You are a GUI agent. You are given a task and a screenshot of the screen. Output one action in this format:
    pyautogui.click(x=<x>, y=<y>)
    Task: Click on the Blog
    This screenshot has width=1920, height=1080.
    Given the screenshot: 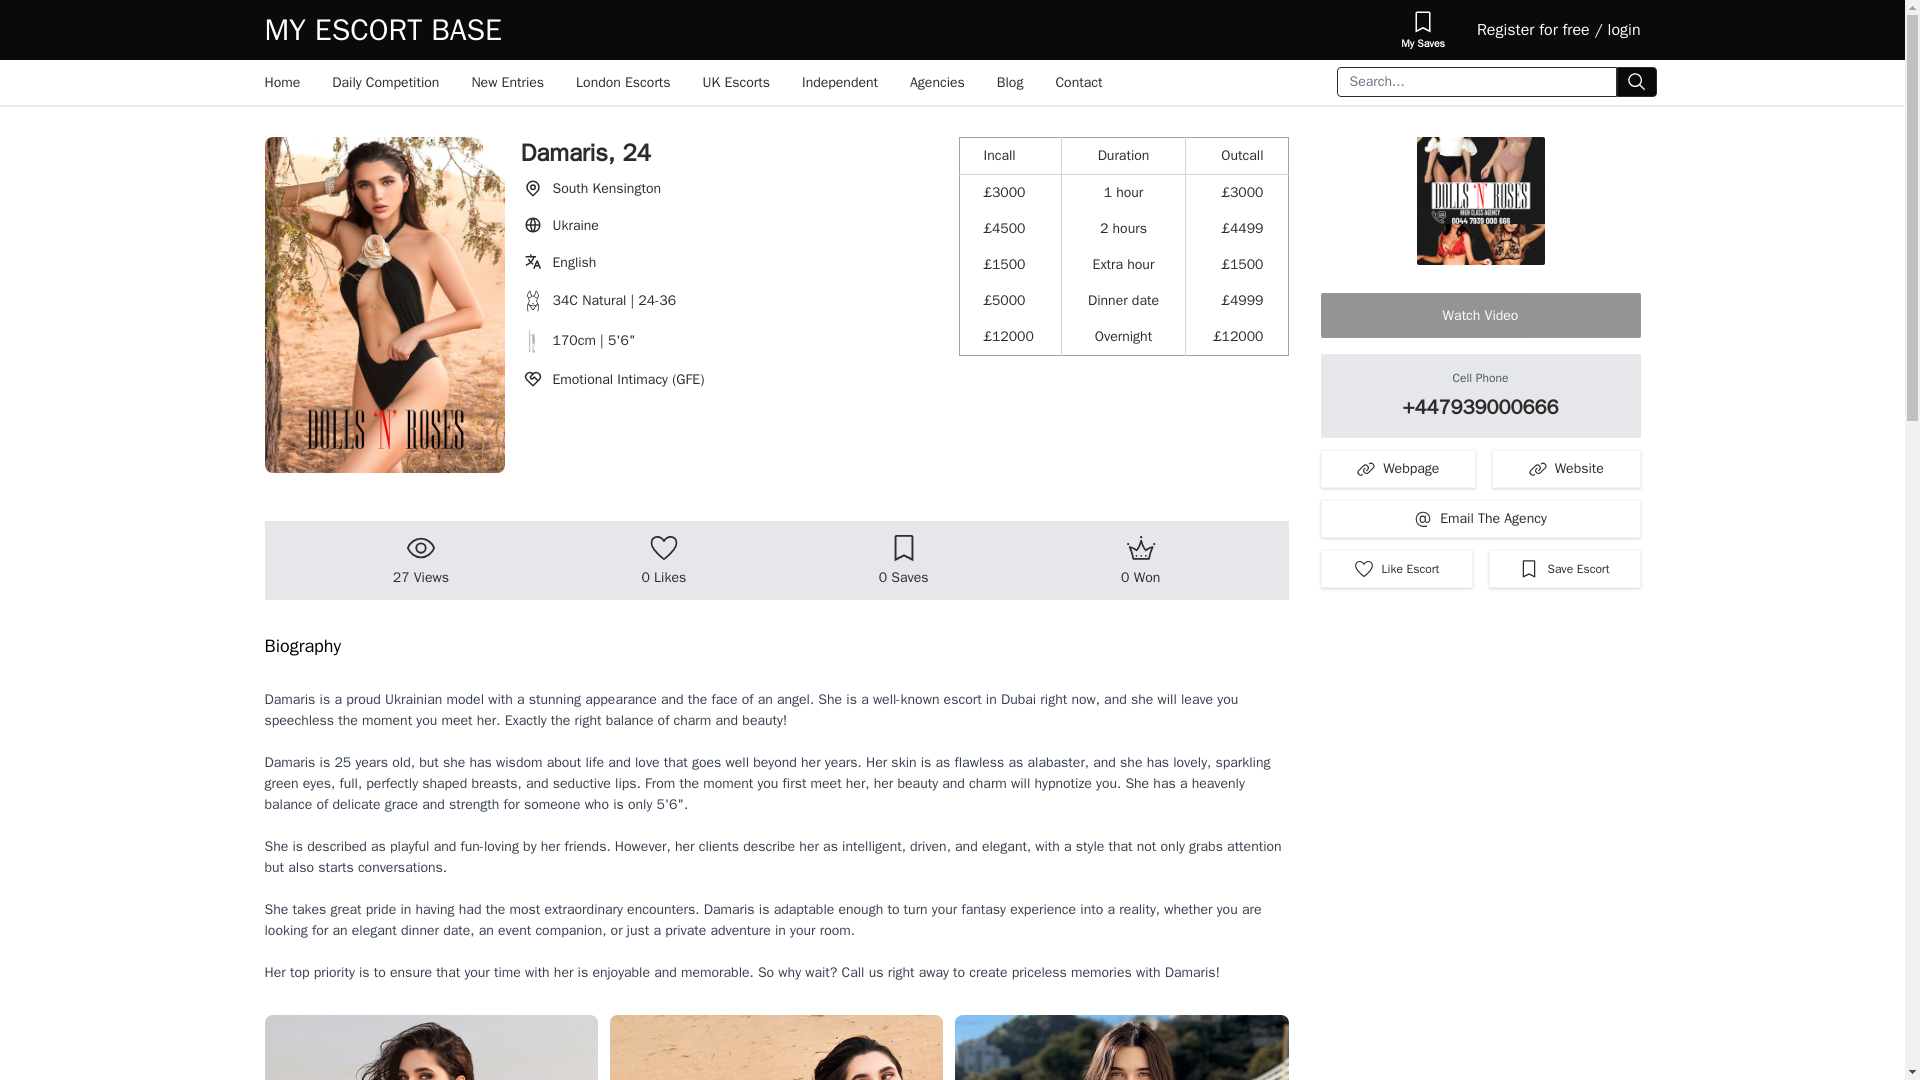 What is the action you would take?
    pyautogui.click(x=1010, y=82)
    